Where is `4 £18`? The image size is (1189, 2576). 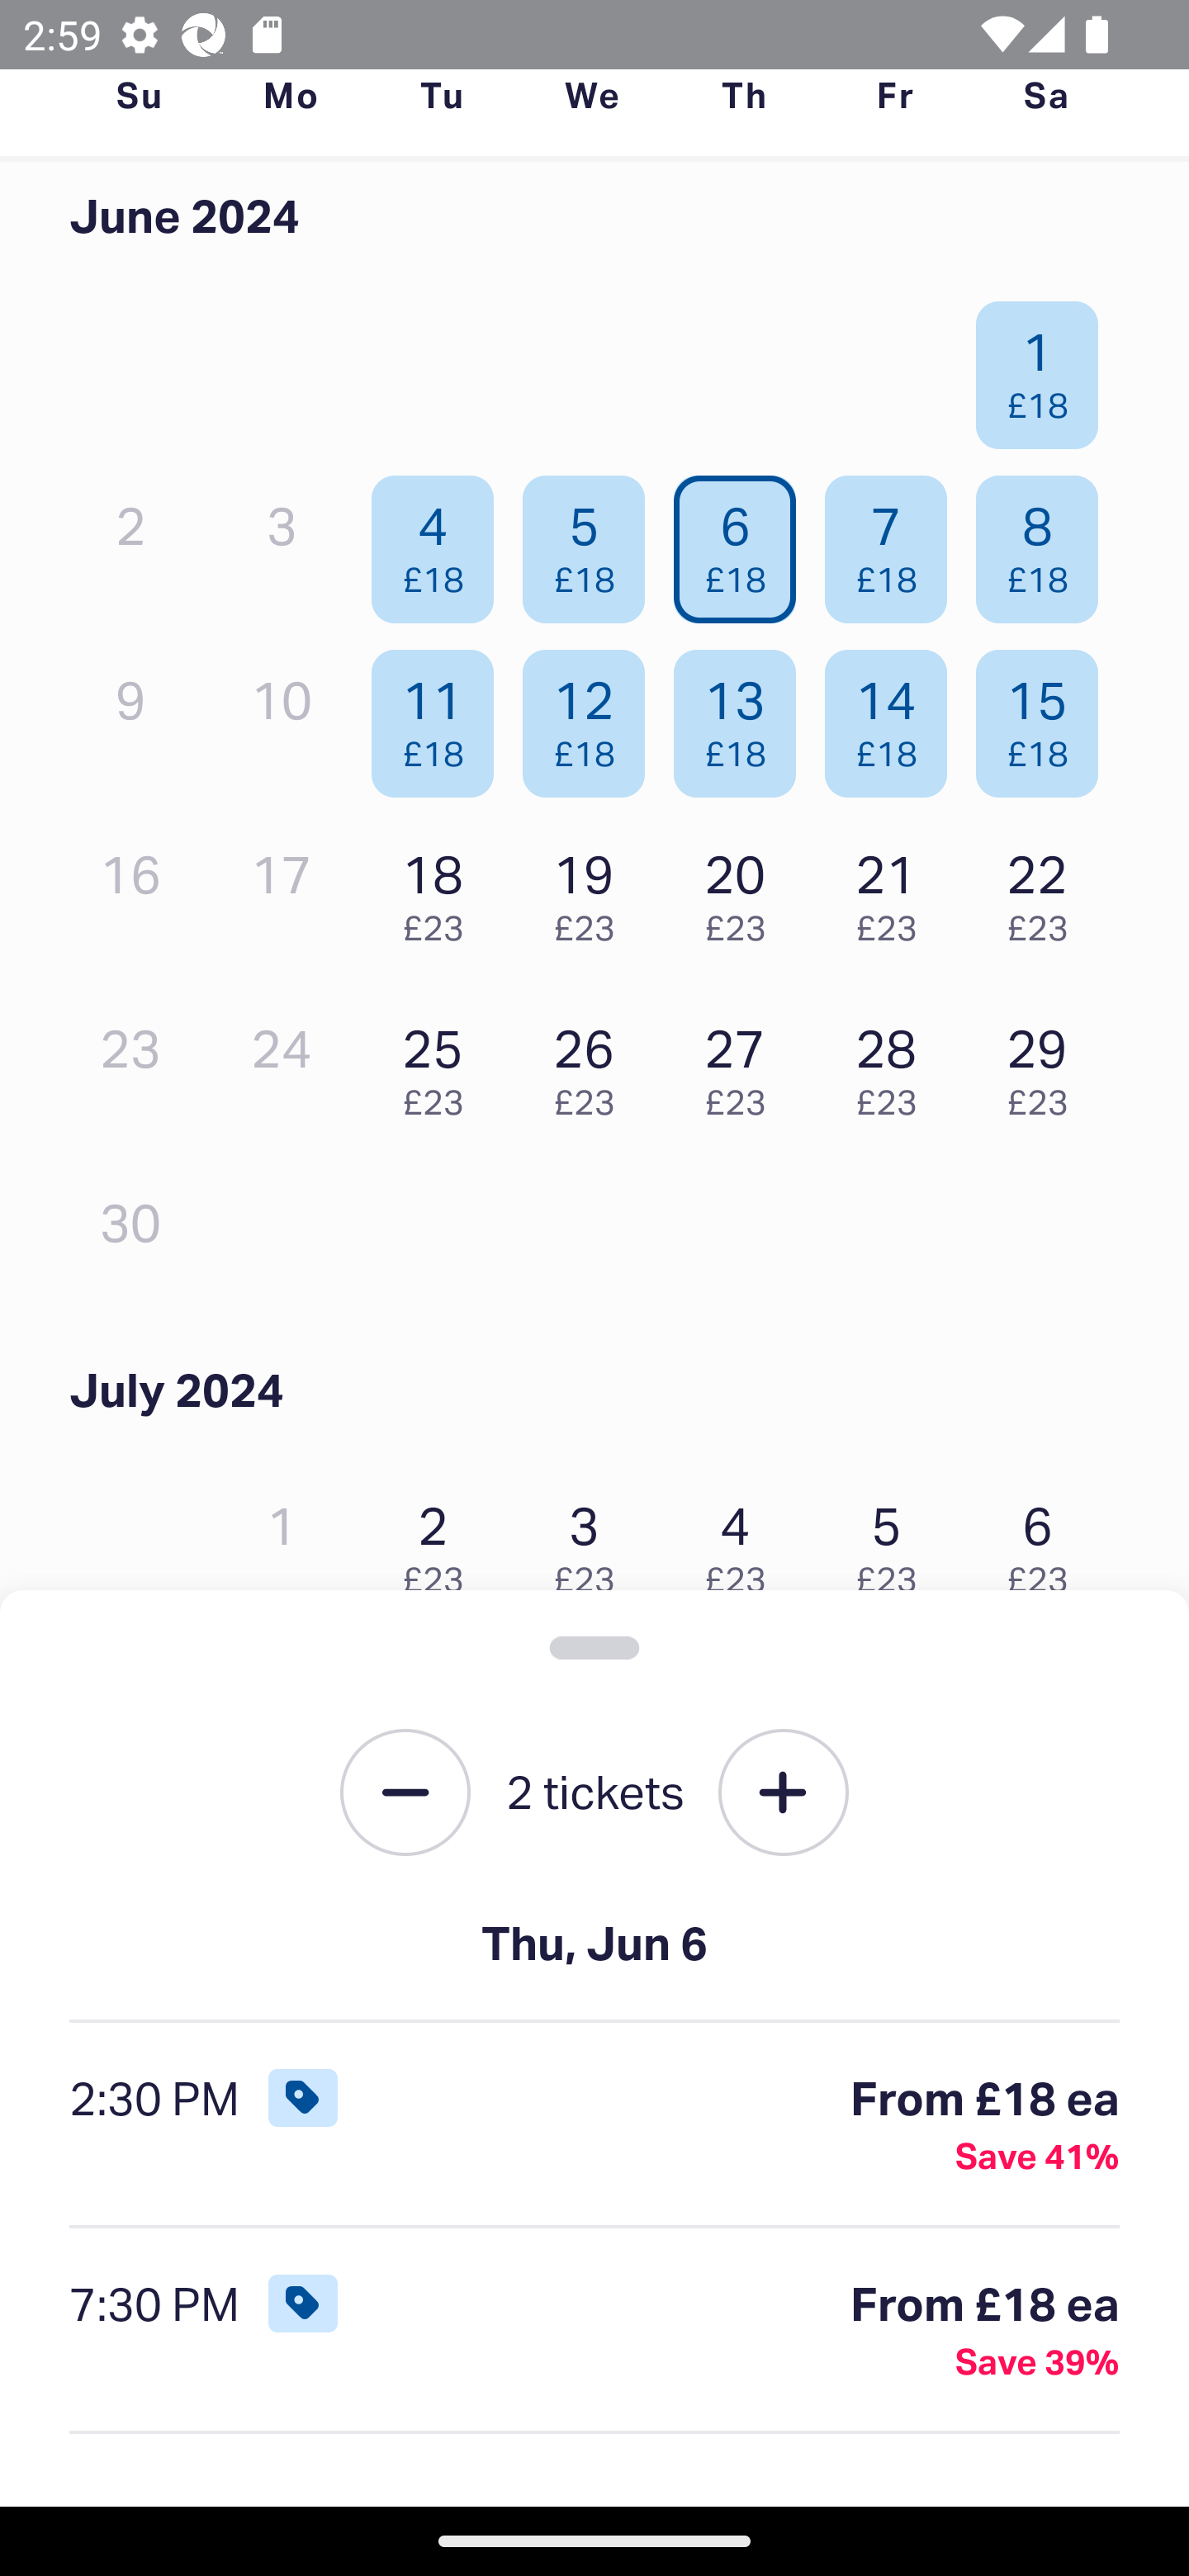 4 £18 is located at coordinates (441, 542).